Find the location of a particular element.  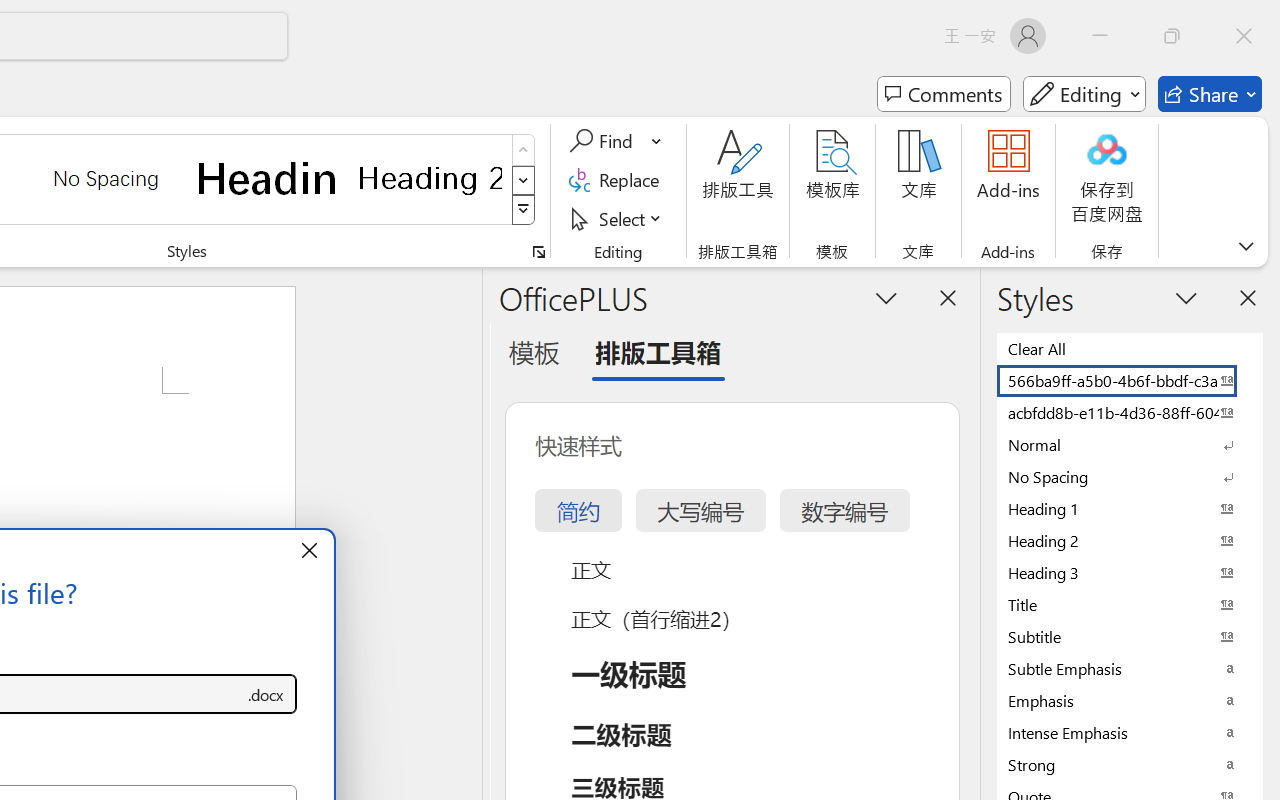

Strong is located at coordinates (1130, 764).